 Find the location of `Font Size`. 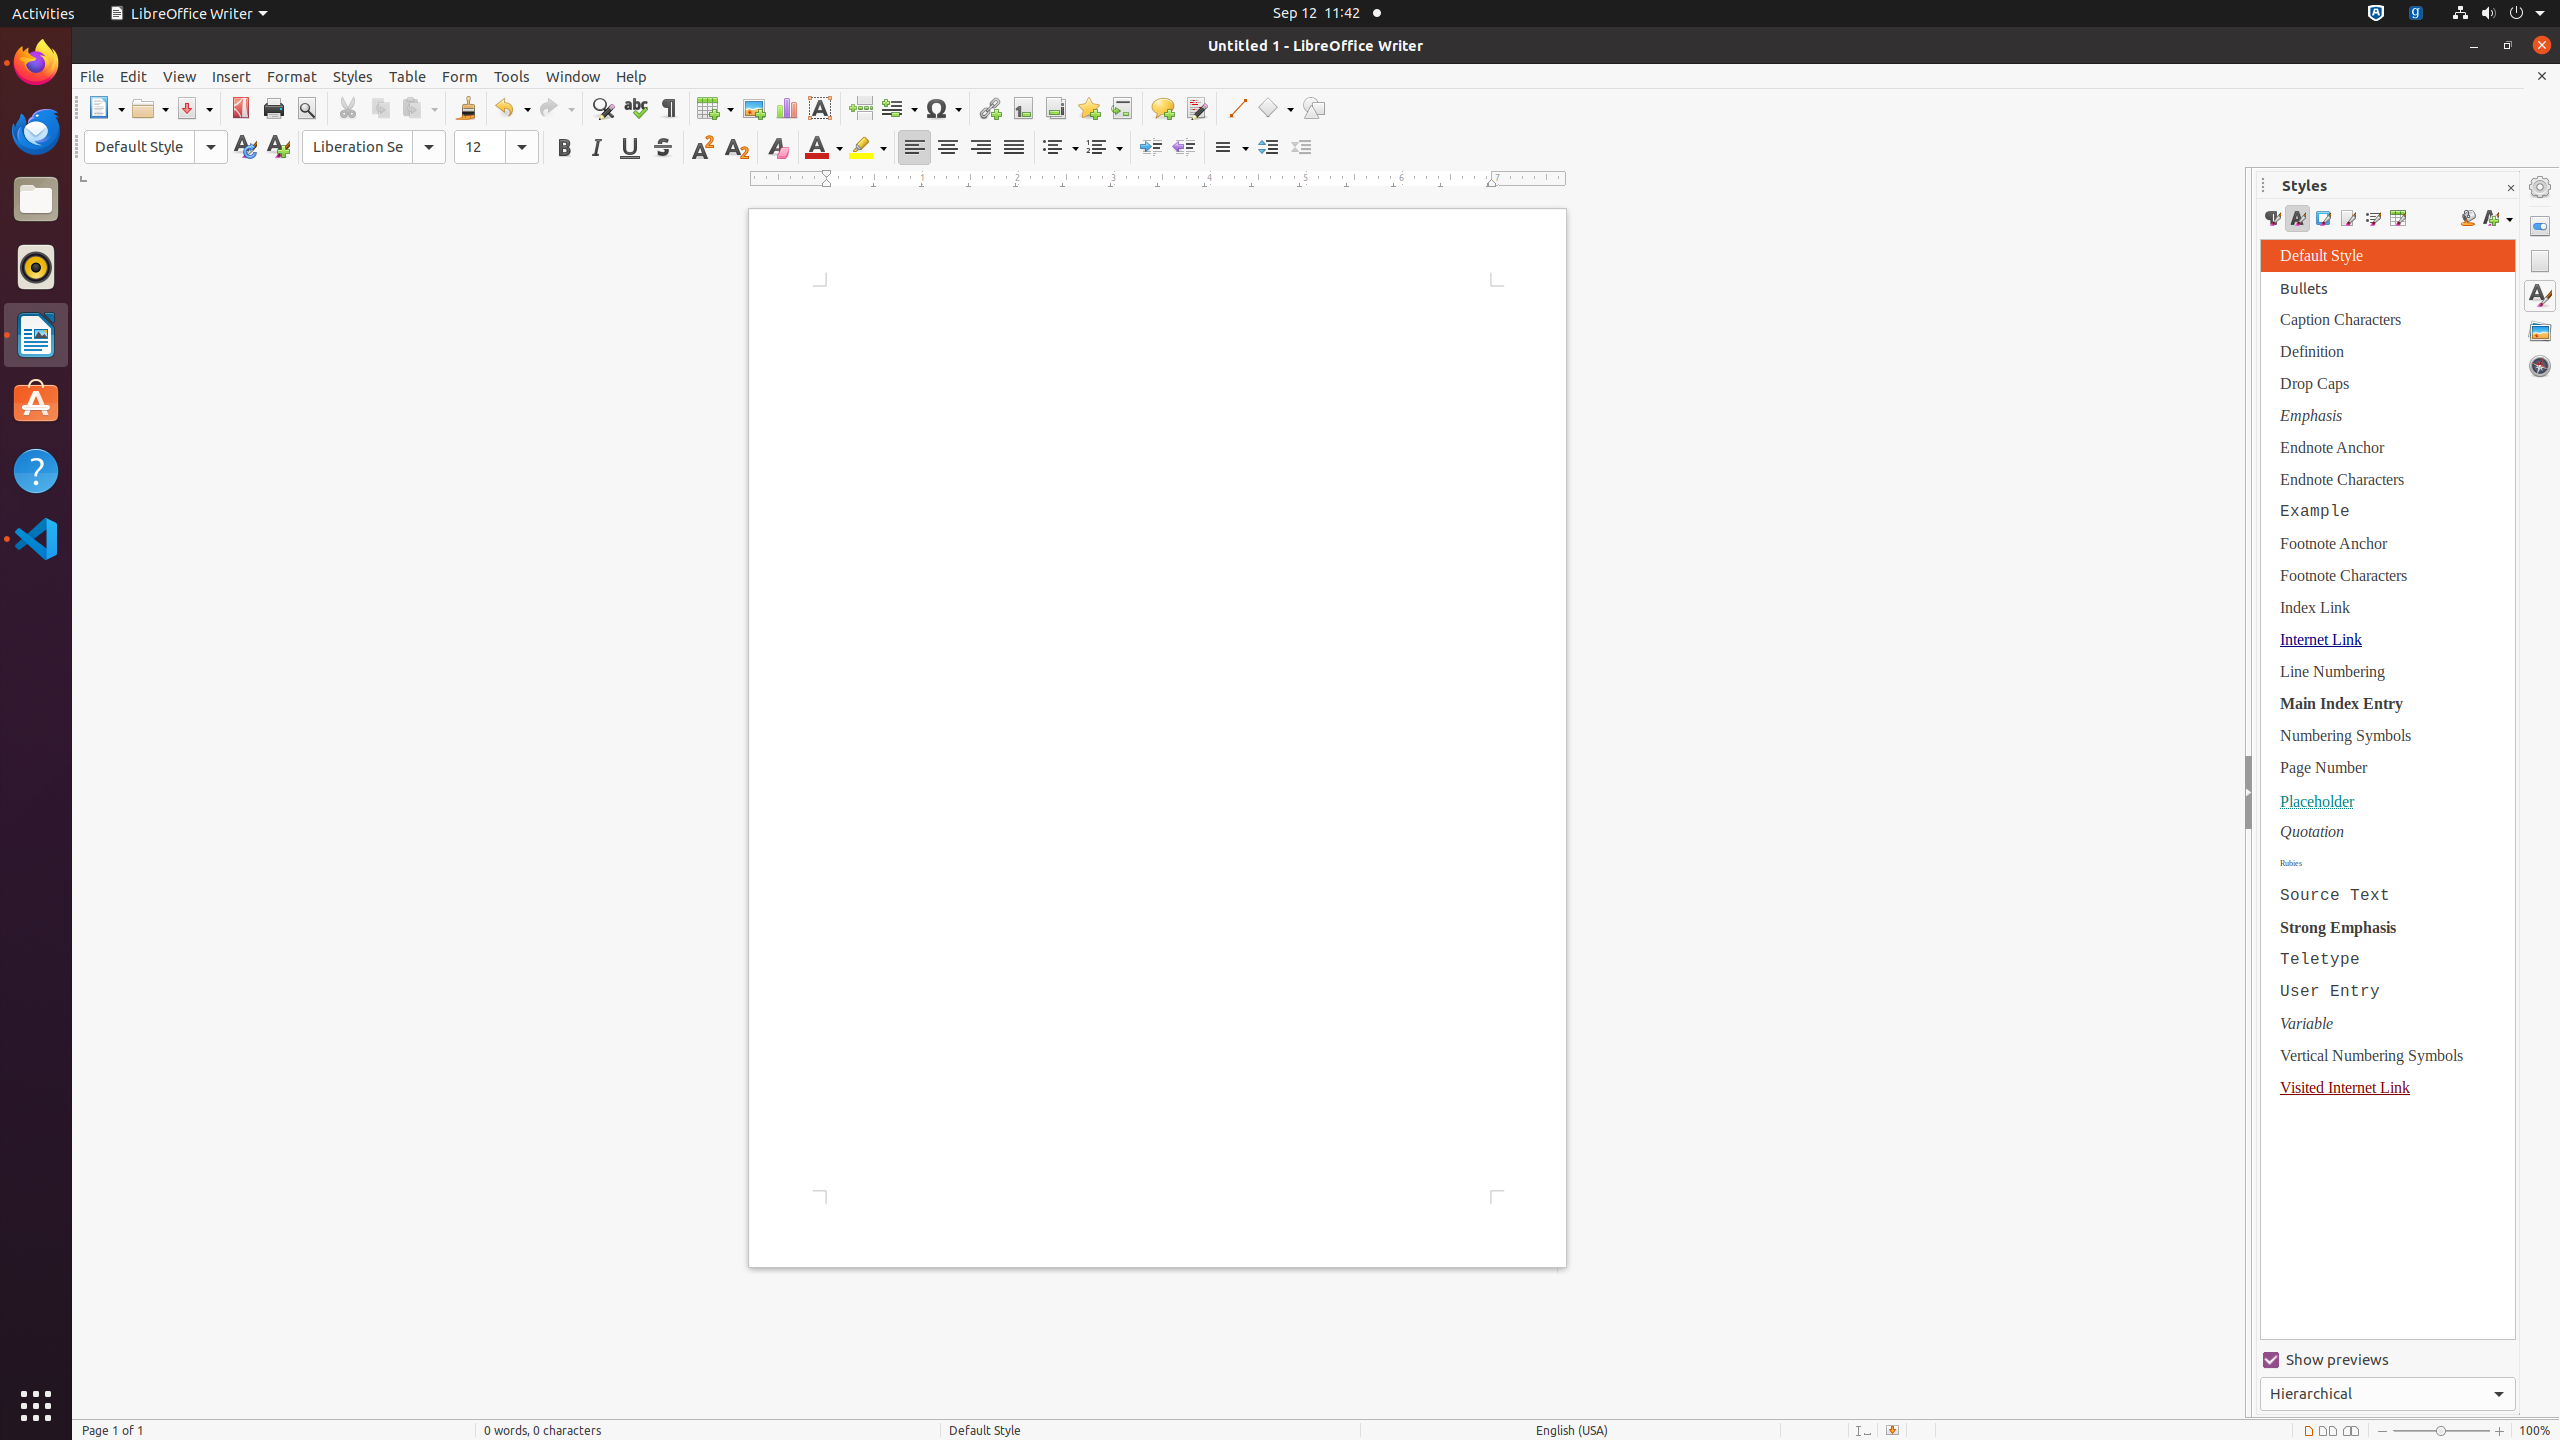

Font Size is located at coordinates (496, 147).